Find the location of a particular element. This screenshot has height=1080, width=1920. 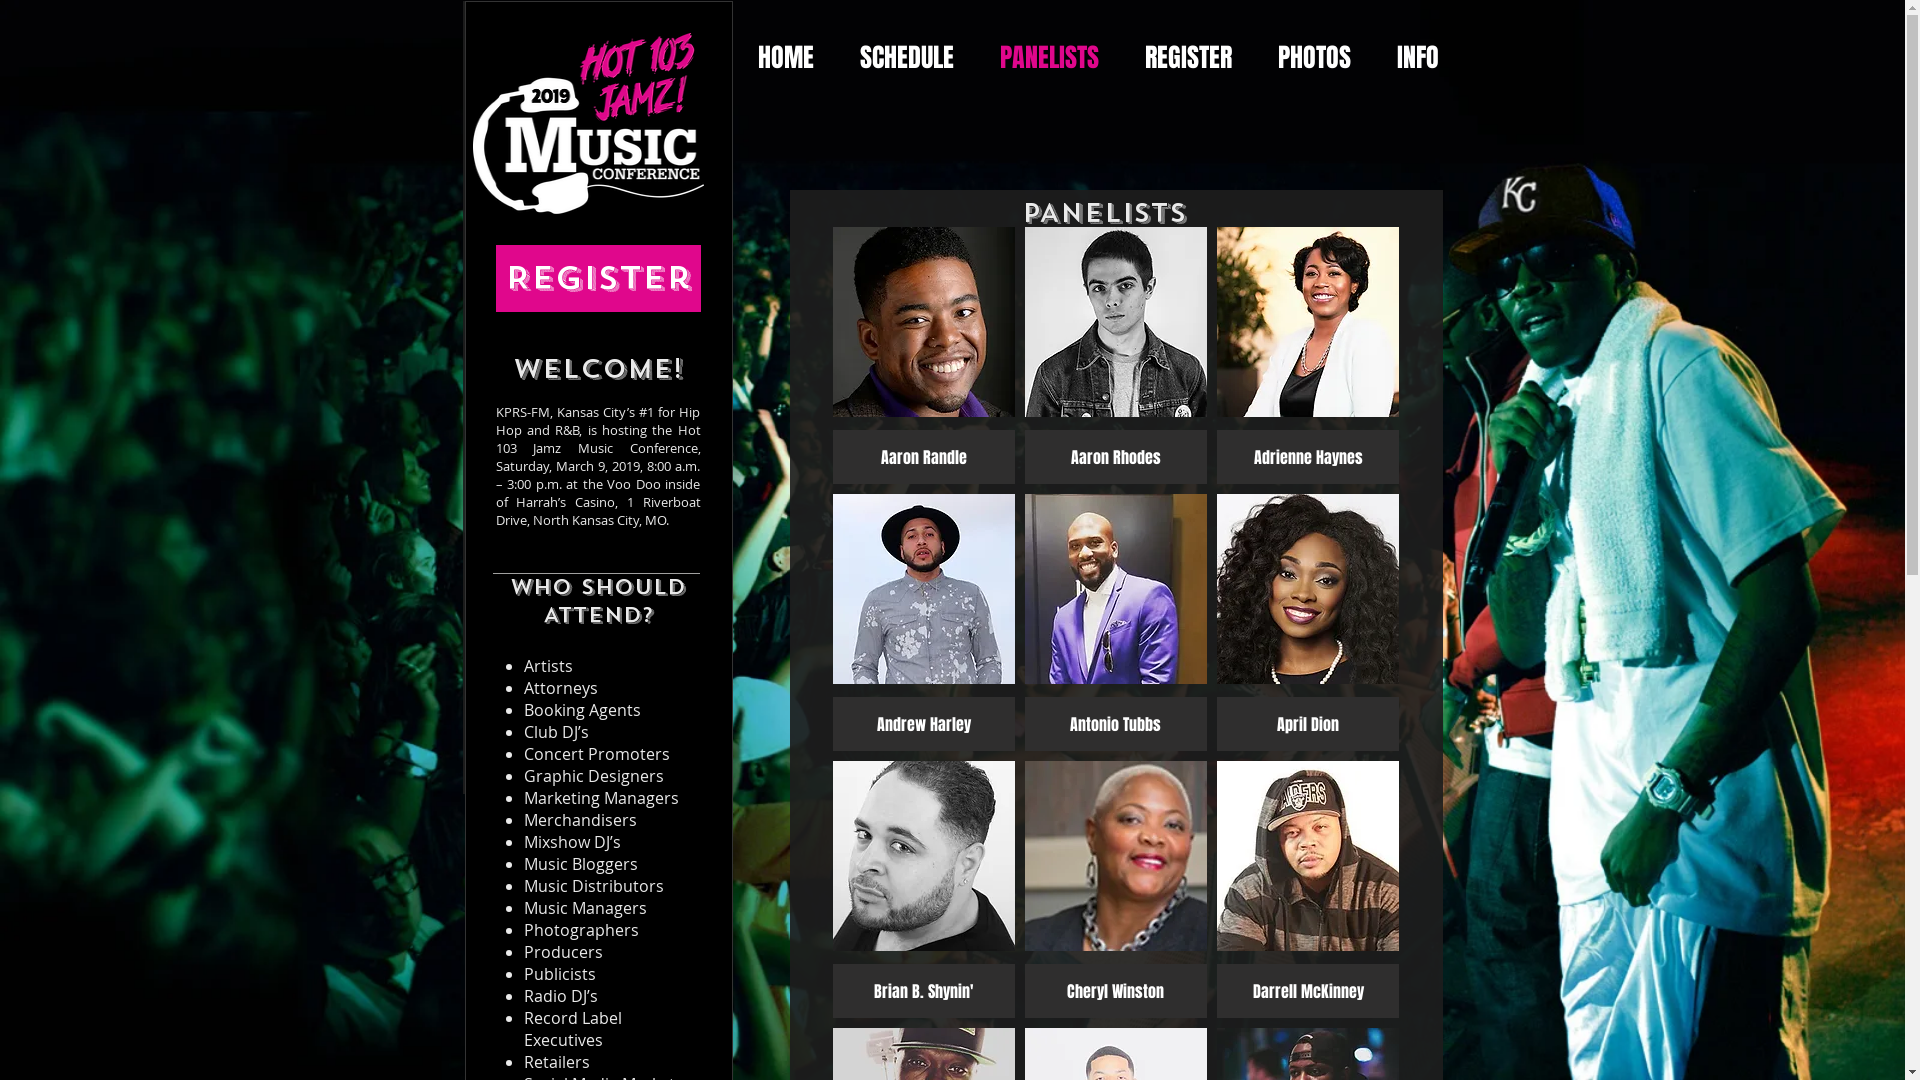

SCHEDULE is located at coordinates (914, 54).